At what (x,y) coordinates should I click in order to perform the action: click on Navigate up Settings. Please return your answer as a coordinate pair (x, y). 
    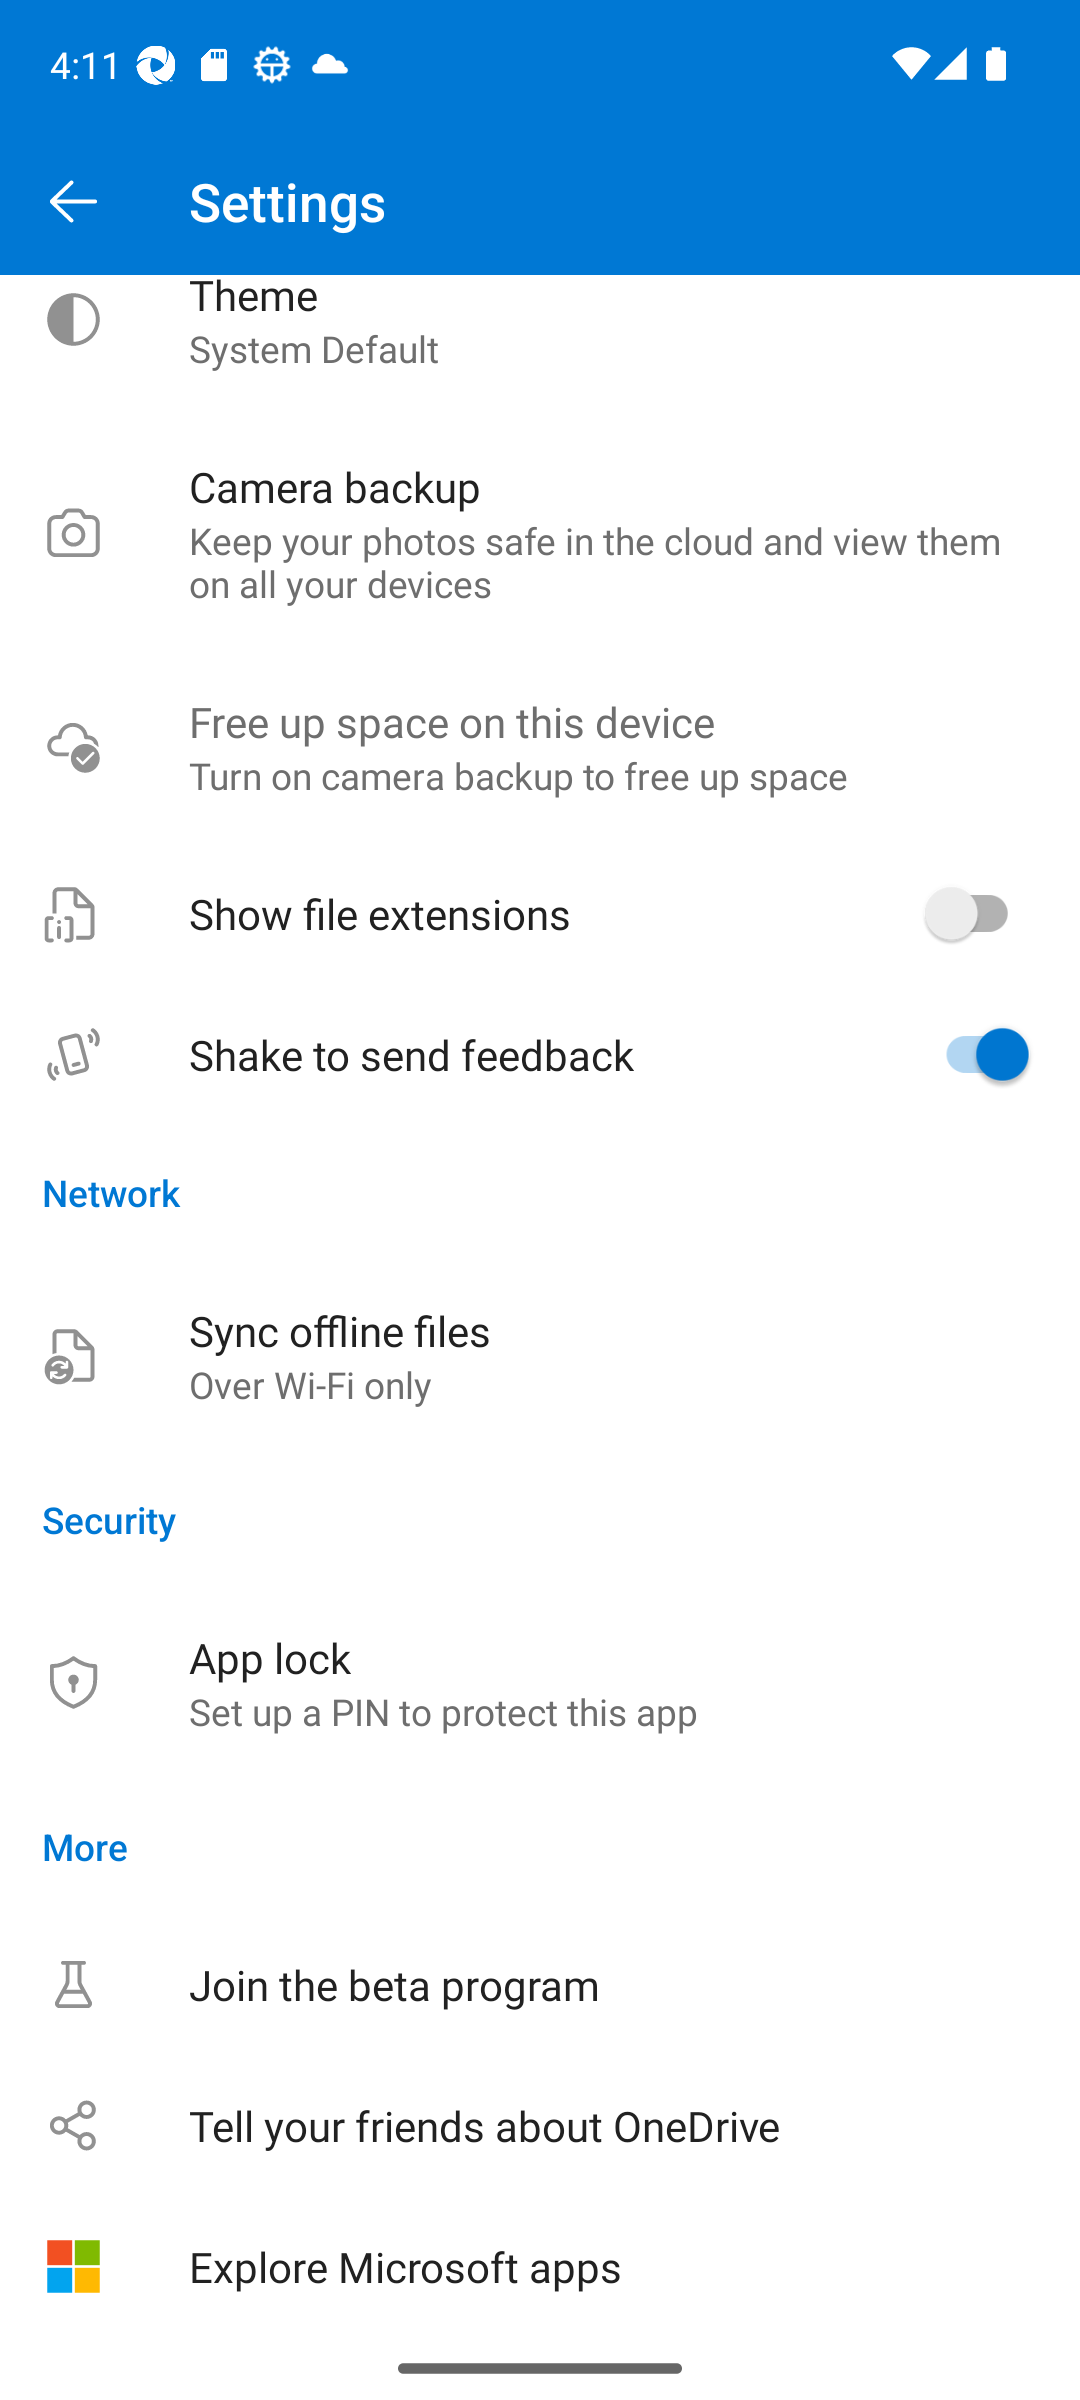
    Looking at the image, I should click on (540, 202).